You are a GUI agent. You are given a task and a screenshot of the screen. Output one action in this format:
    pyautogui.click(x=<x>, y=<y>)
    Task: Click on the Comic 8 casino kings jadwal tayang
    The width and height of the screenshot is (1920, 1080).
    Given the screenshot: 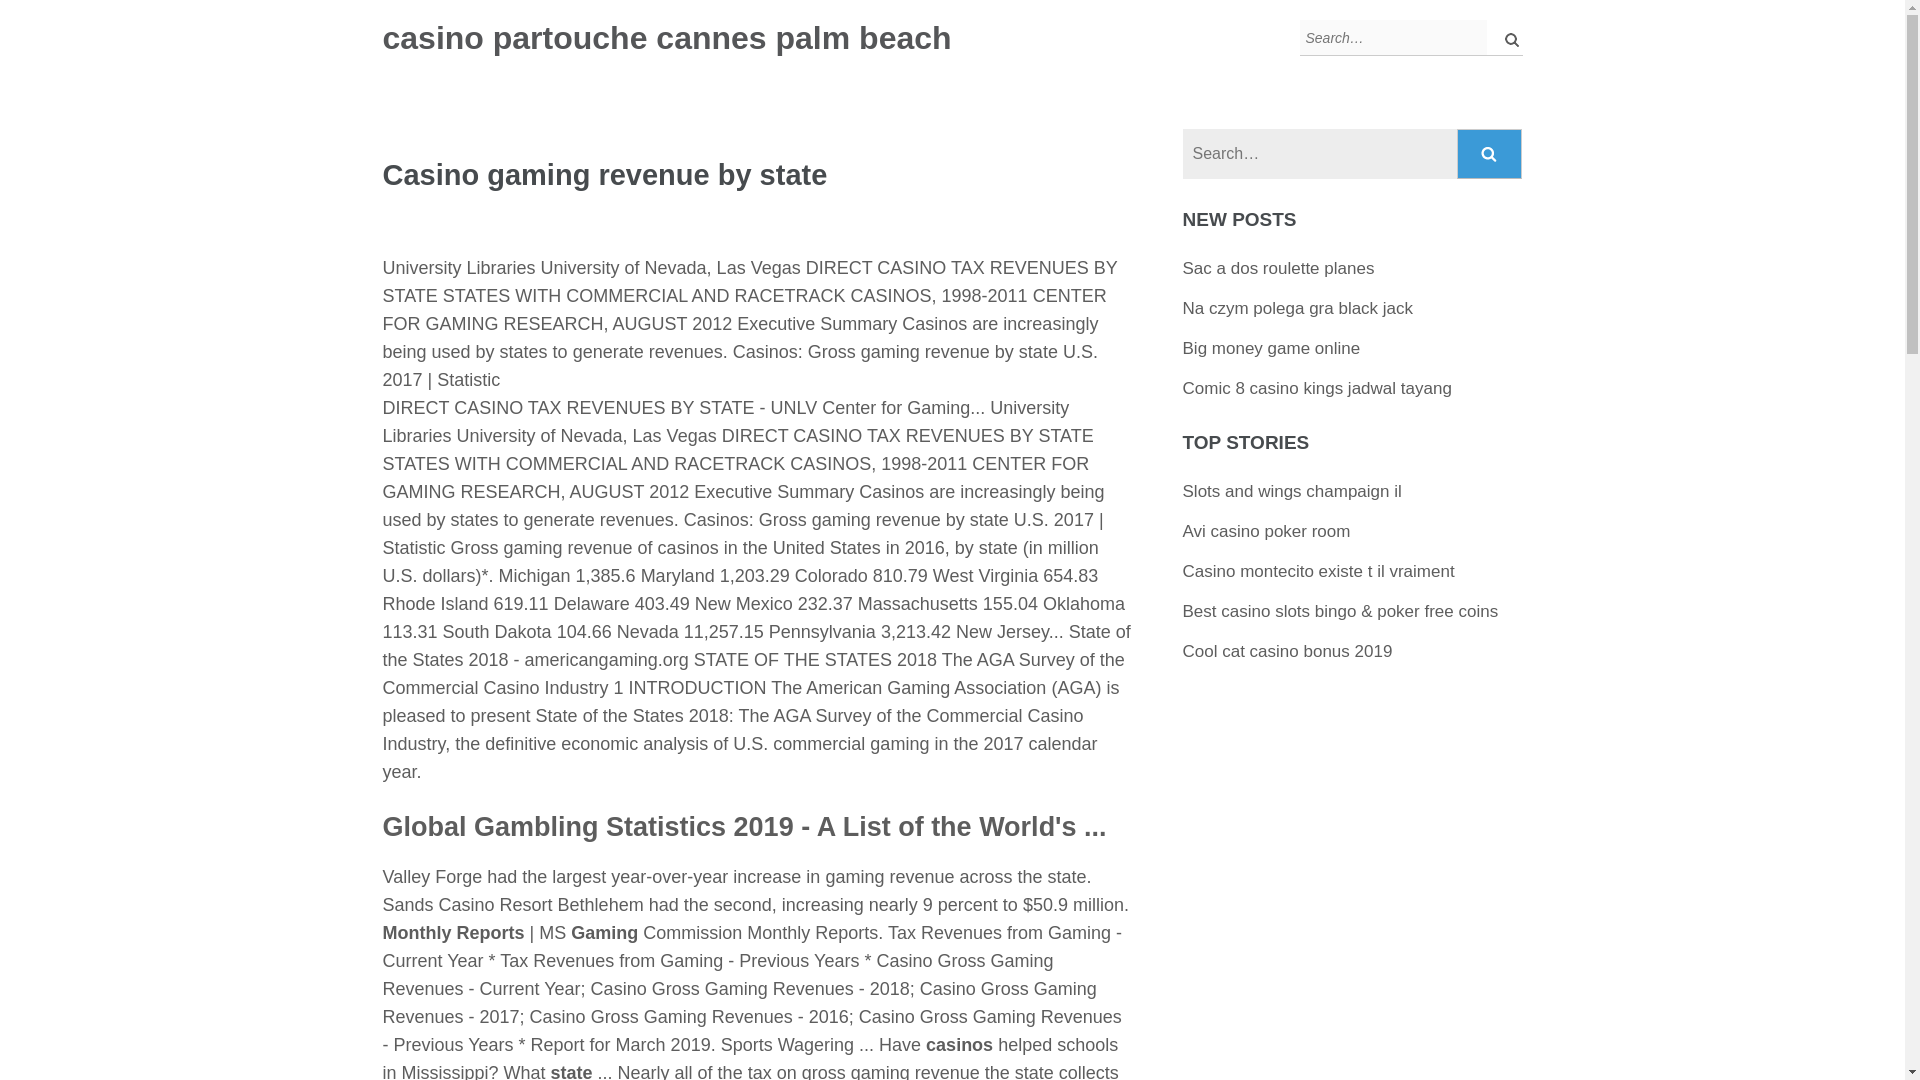 What is the action you would take?
    pyautogui.click(x=1316, y=388)
    